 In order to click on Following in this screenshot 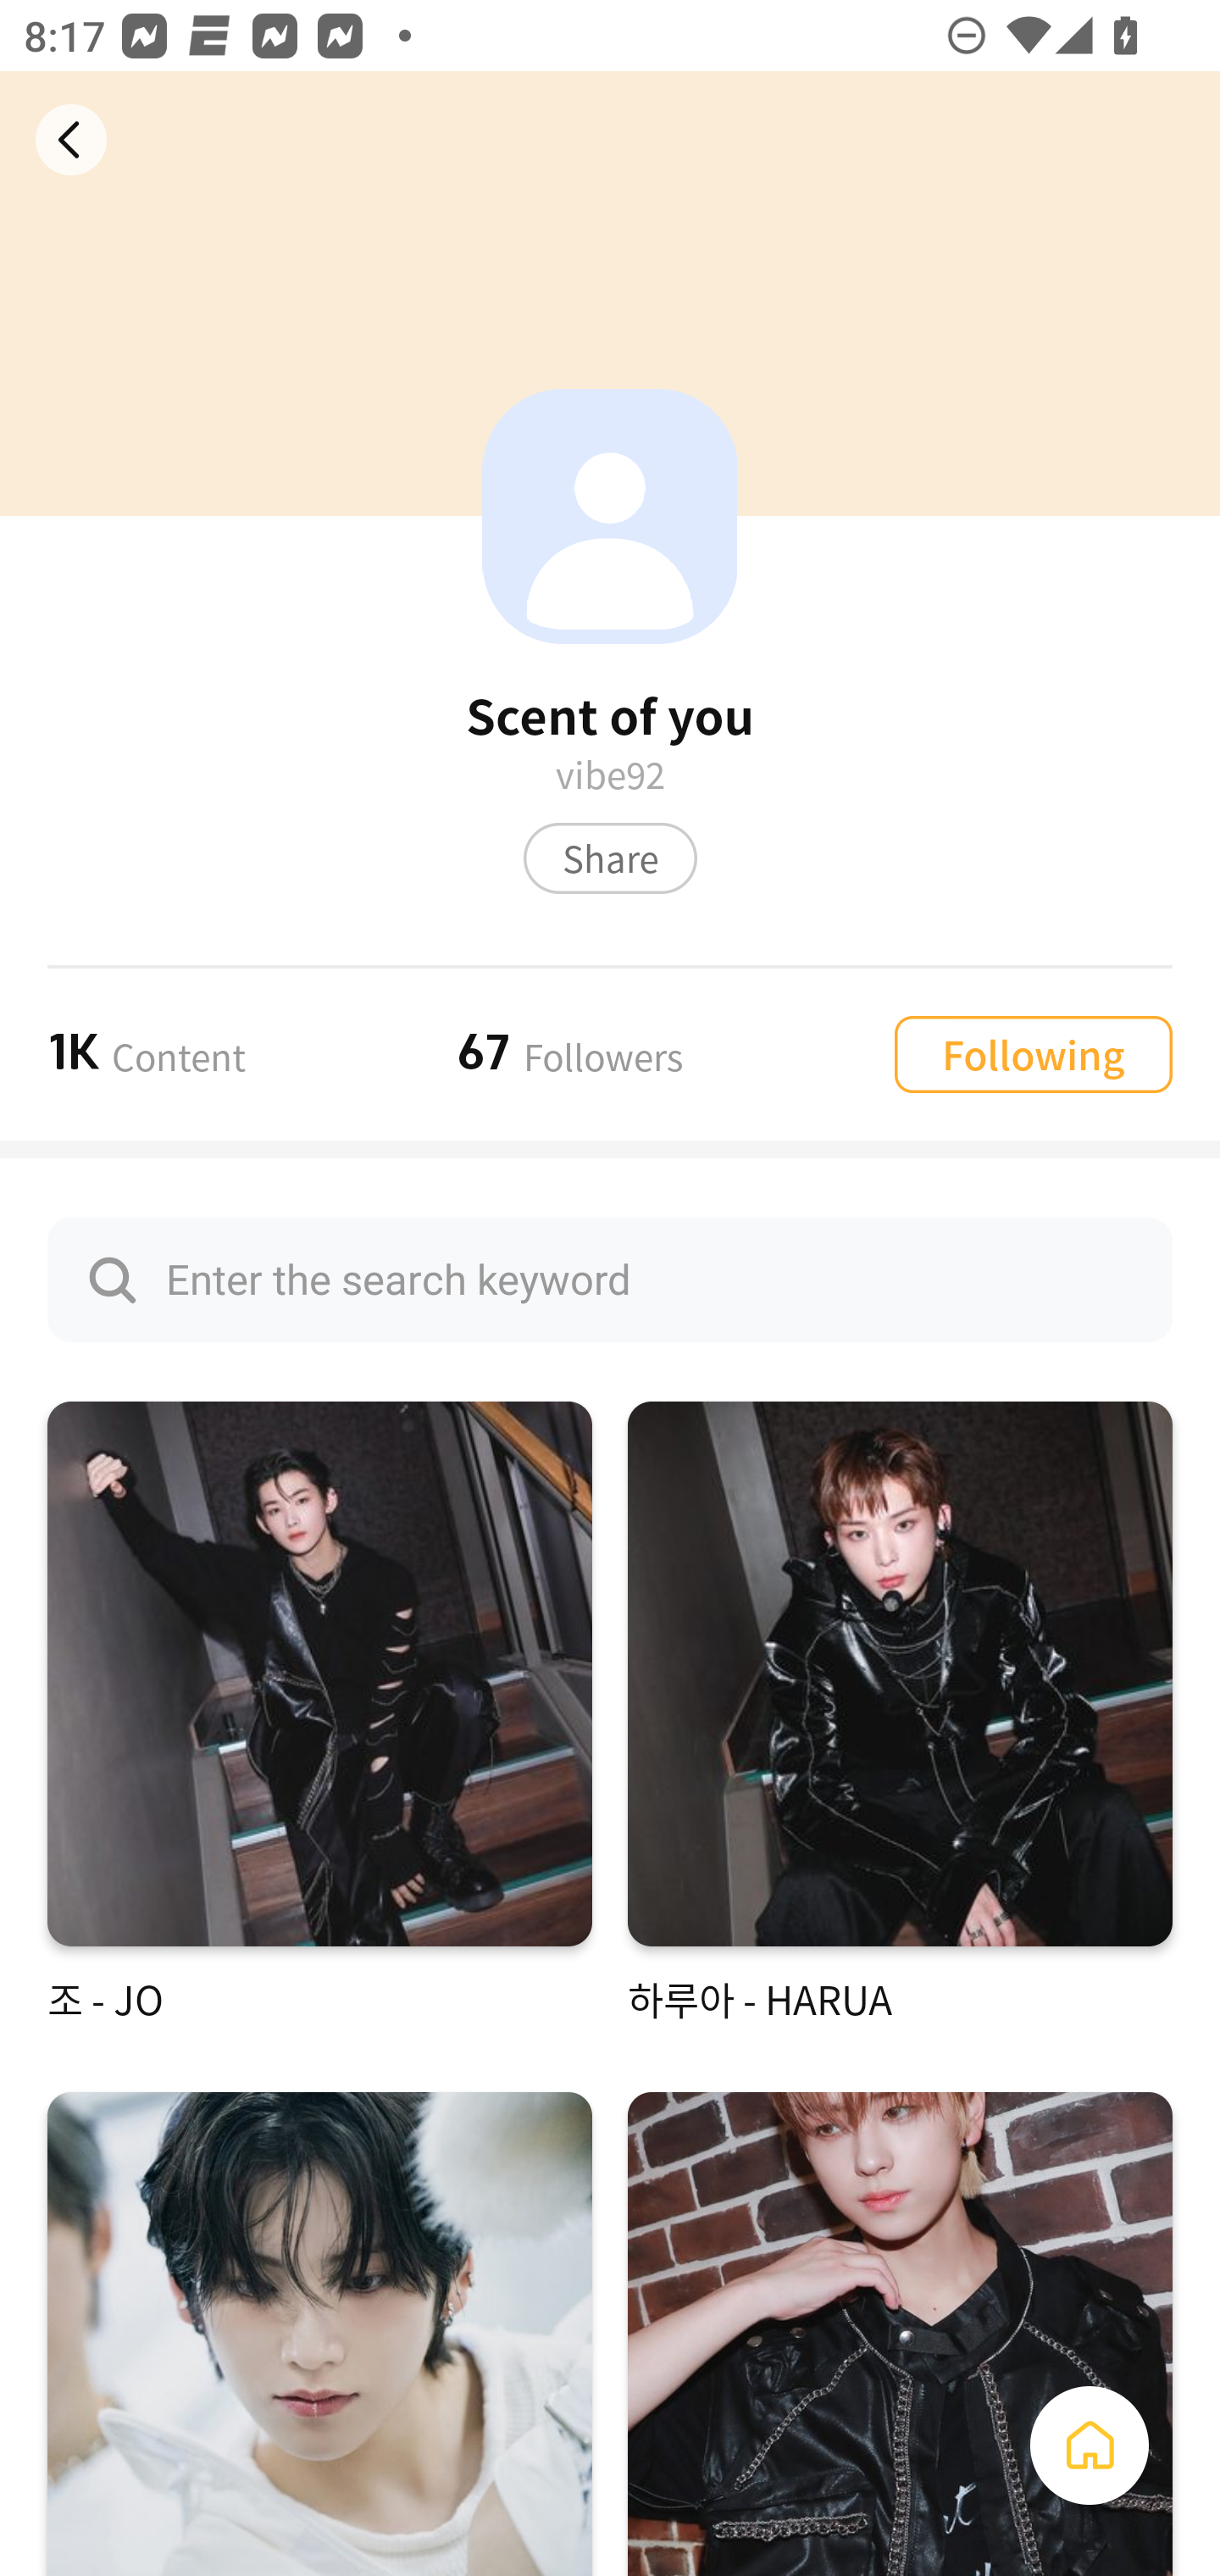, I will do `click(1033, 1052)`.